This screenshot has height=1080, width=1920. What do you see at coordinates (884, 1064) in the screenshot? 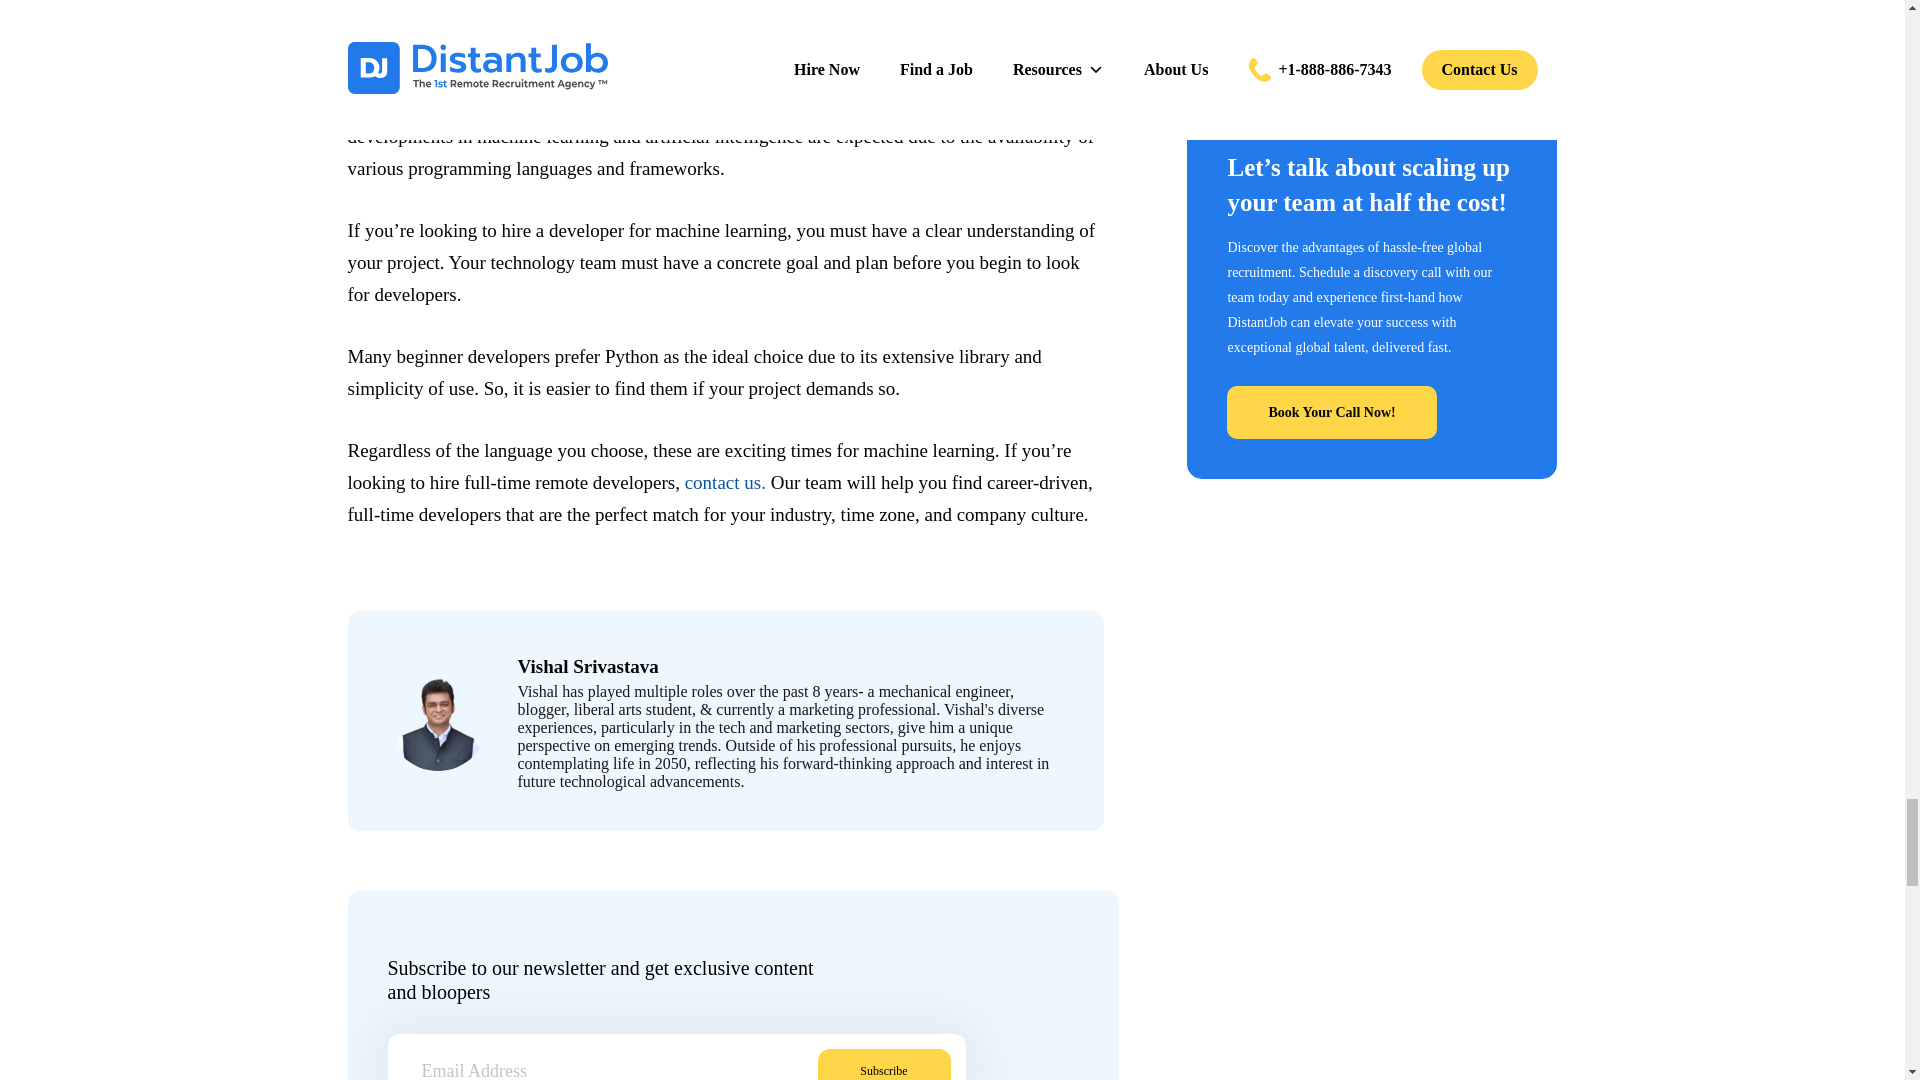
I see `Subscribe` at bounding box center [884, 1064].